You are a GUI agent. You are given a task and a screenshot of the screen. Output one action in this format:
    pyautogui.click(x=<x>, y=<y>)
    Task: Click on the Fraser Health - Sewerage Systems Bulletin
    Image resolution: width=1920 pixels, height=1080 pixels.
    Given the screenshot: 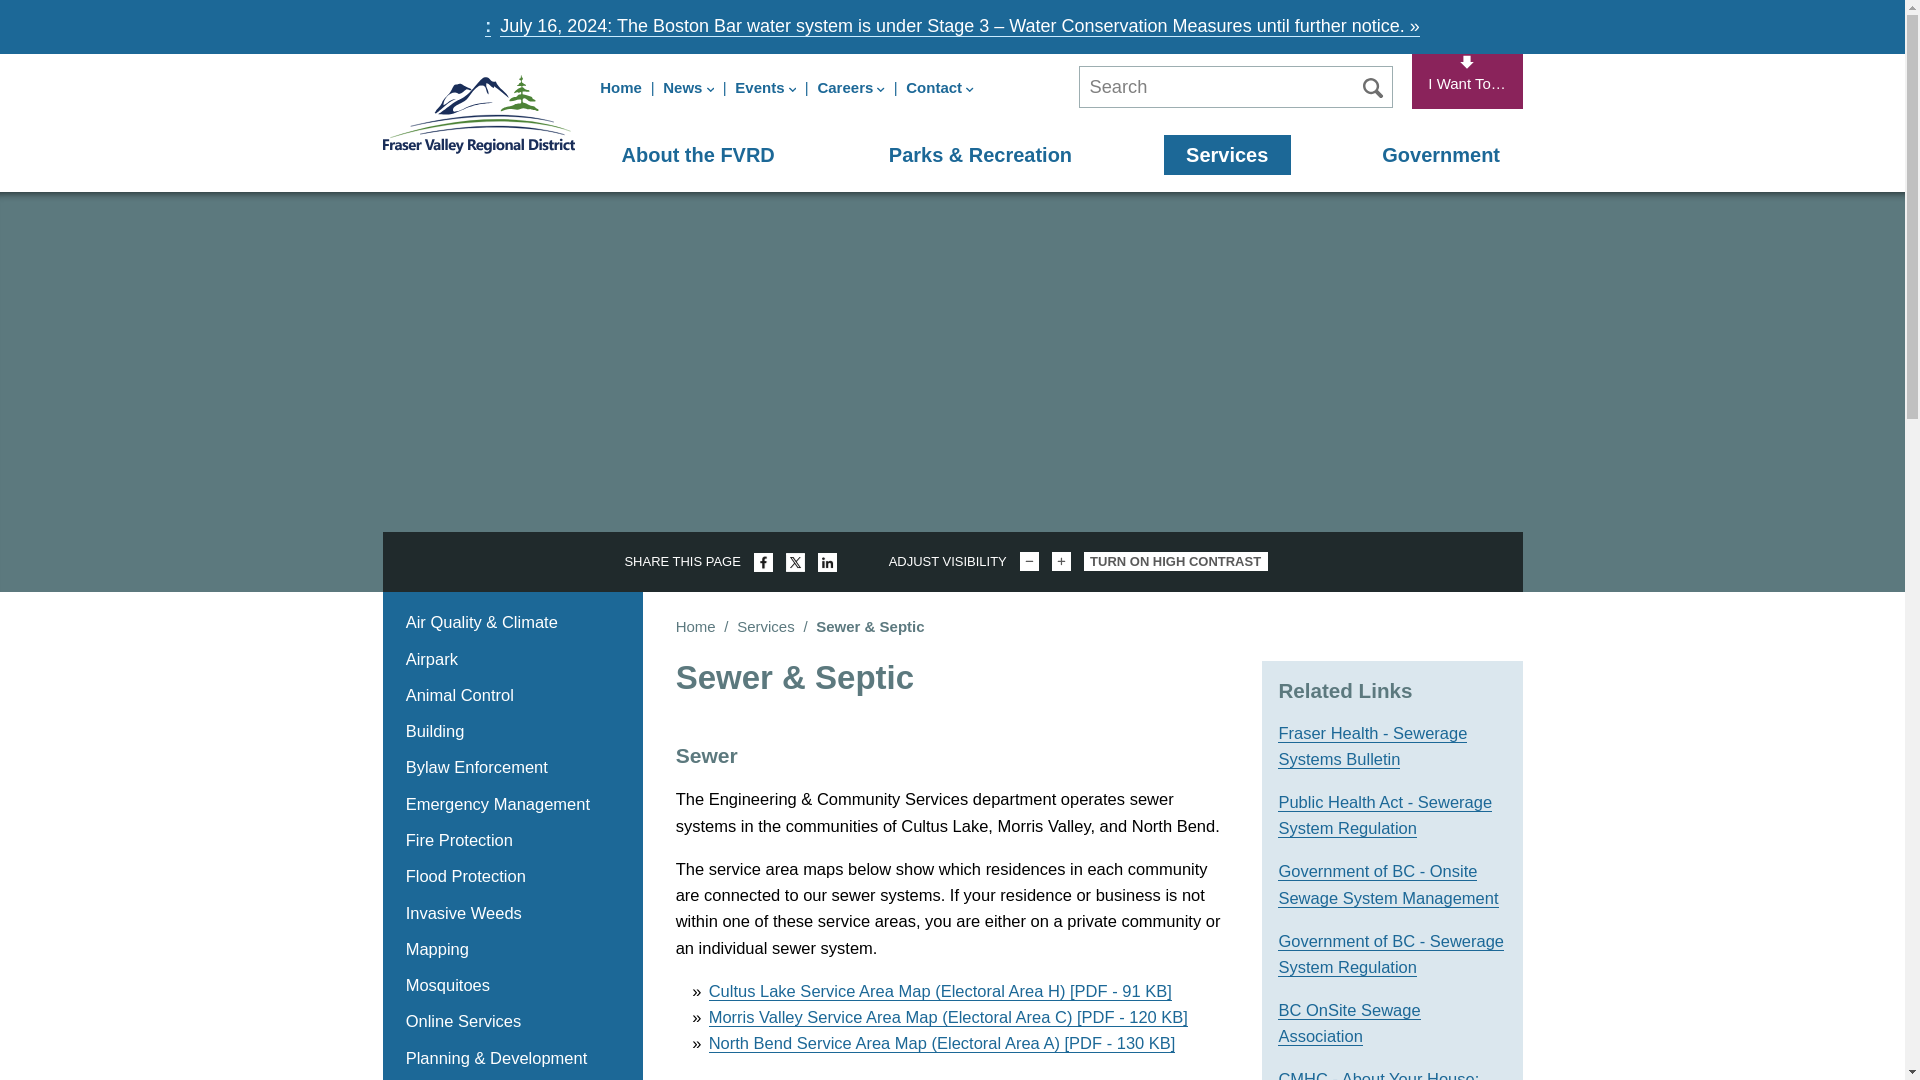 What is the action you would take?
    pyautogui.click(x=1372, y=746)
    